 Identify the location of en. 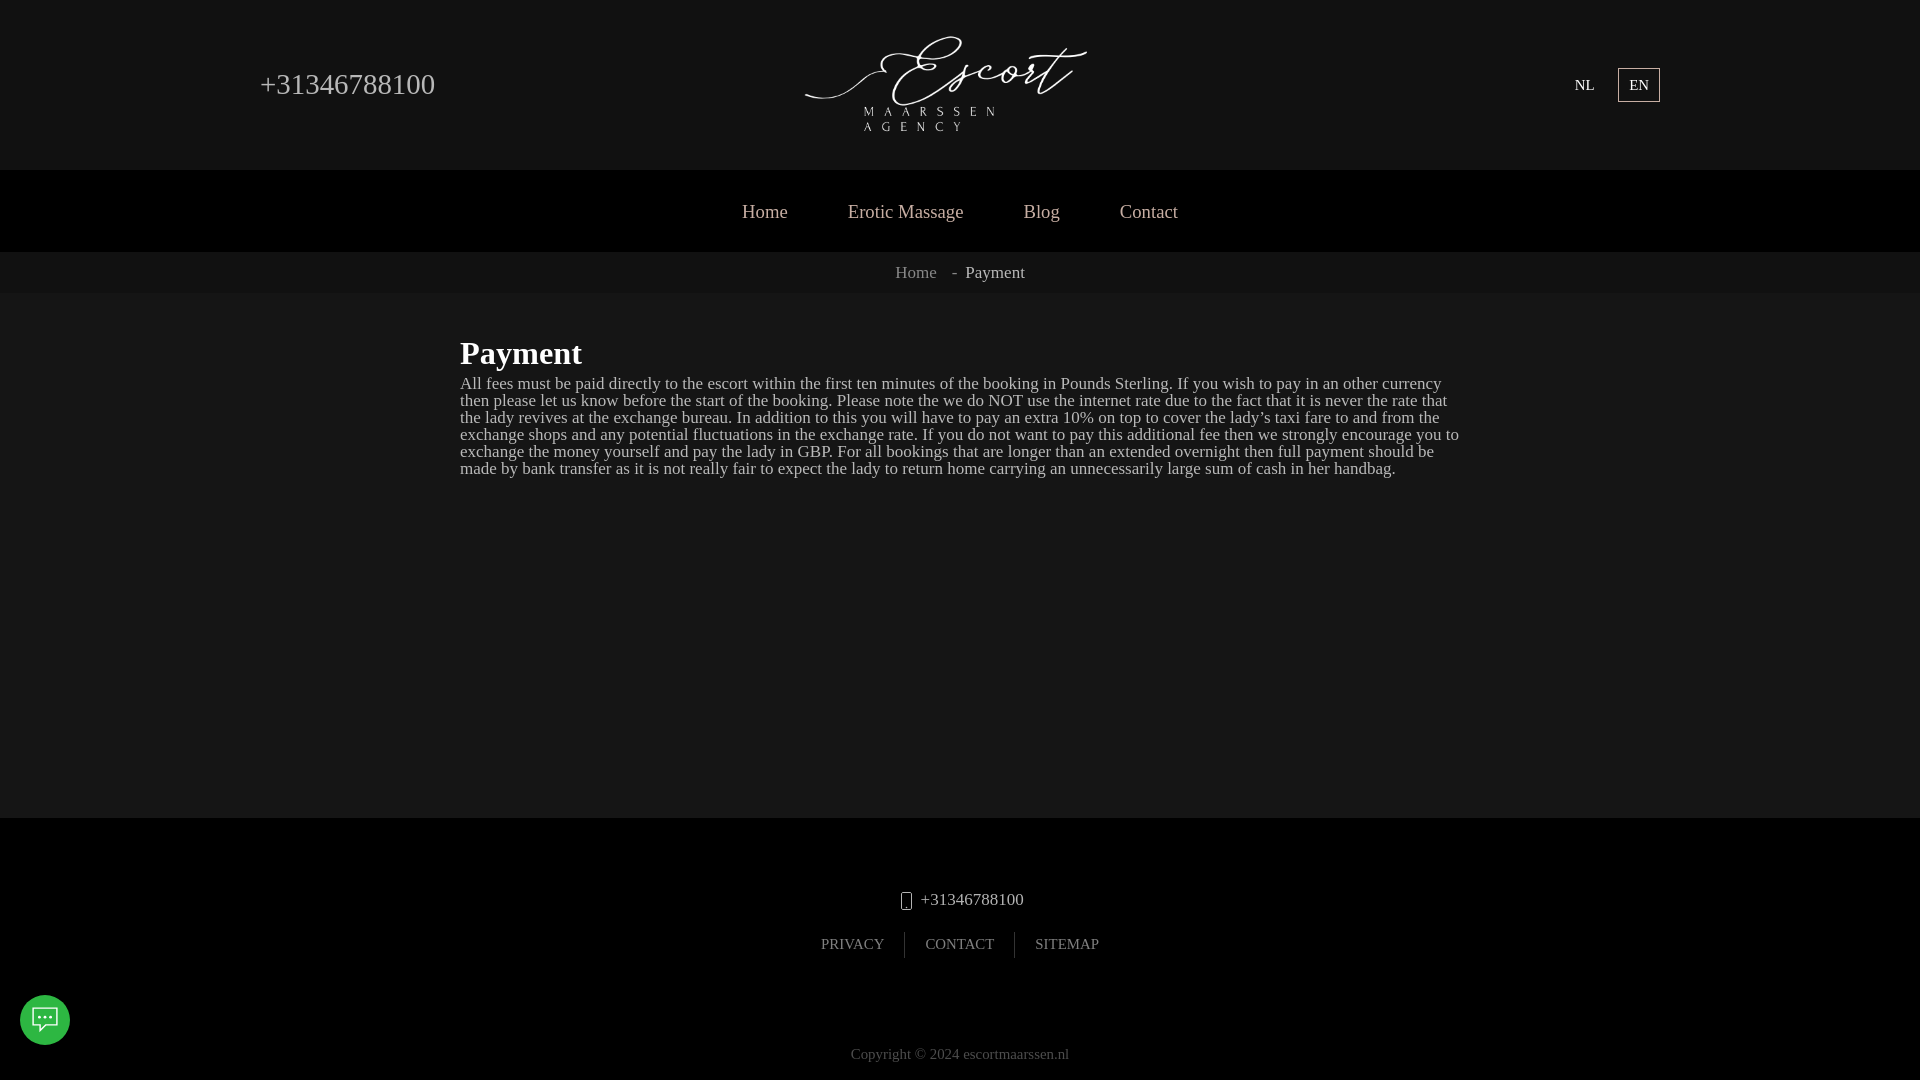
(1638, 84).